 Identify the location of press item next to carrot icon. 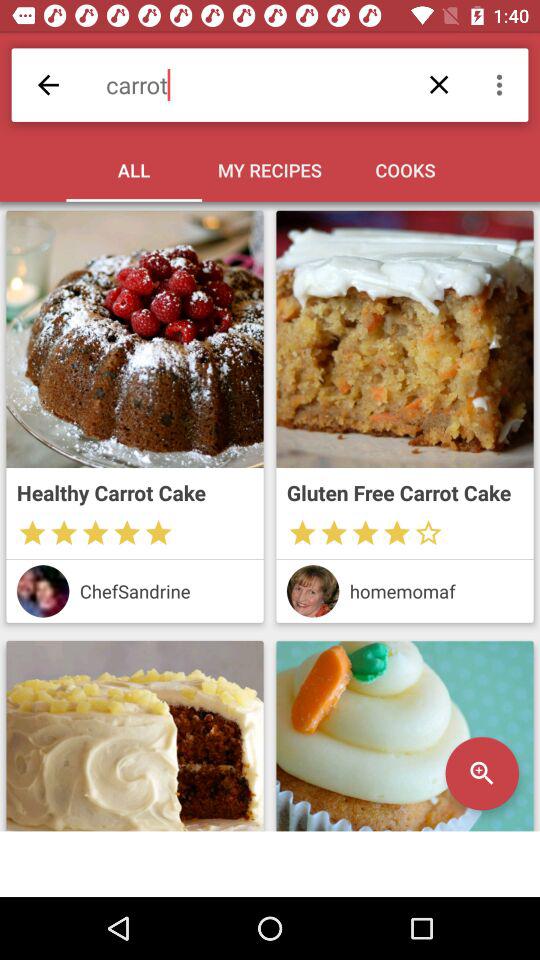
(48, 84).